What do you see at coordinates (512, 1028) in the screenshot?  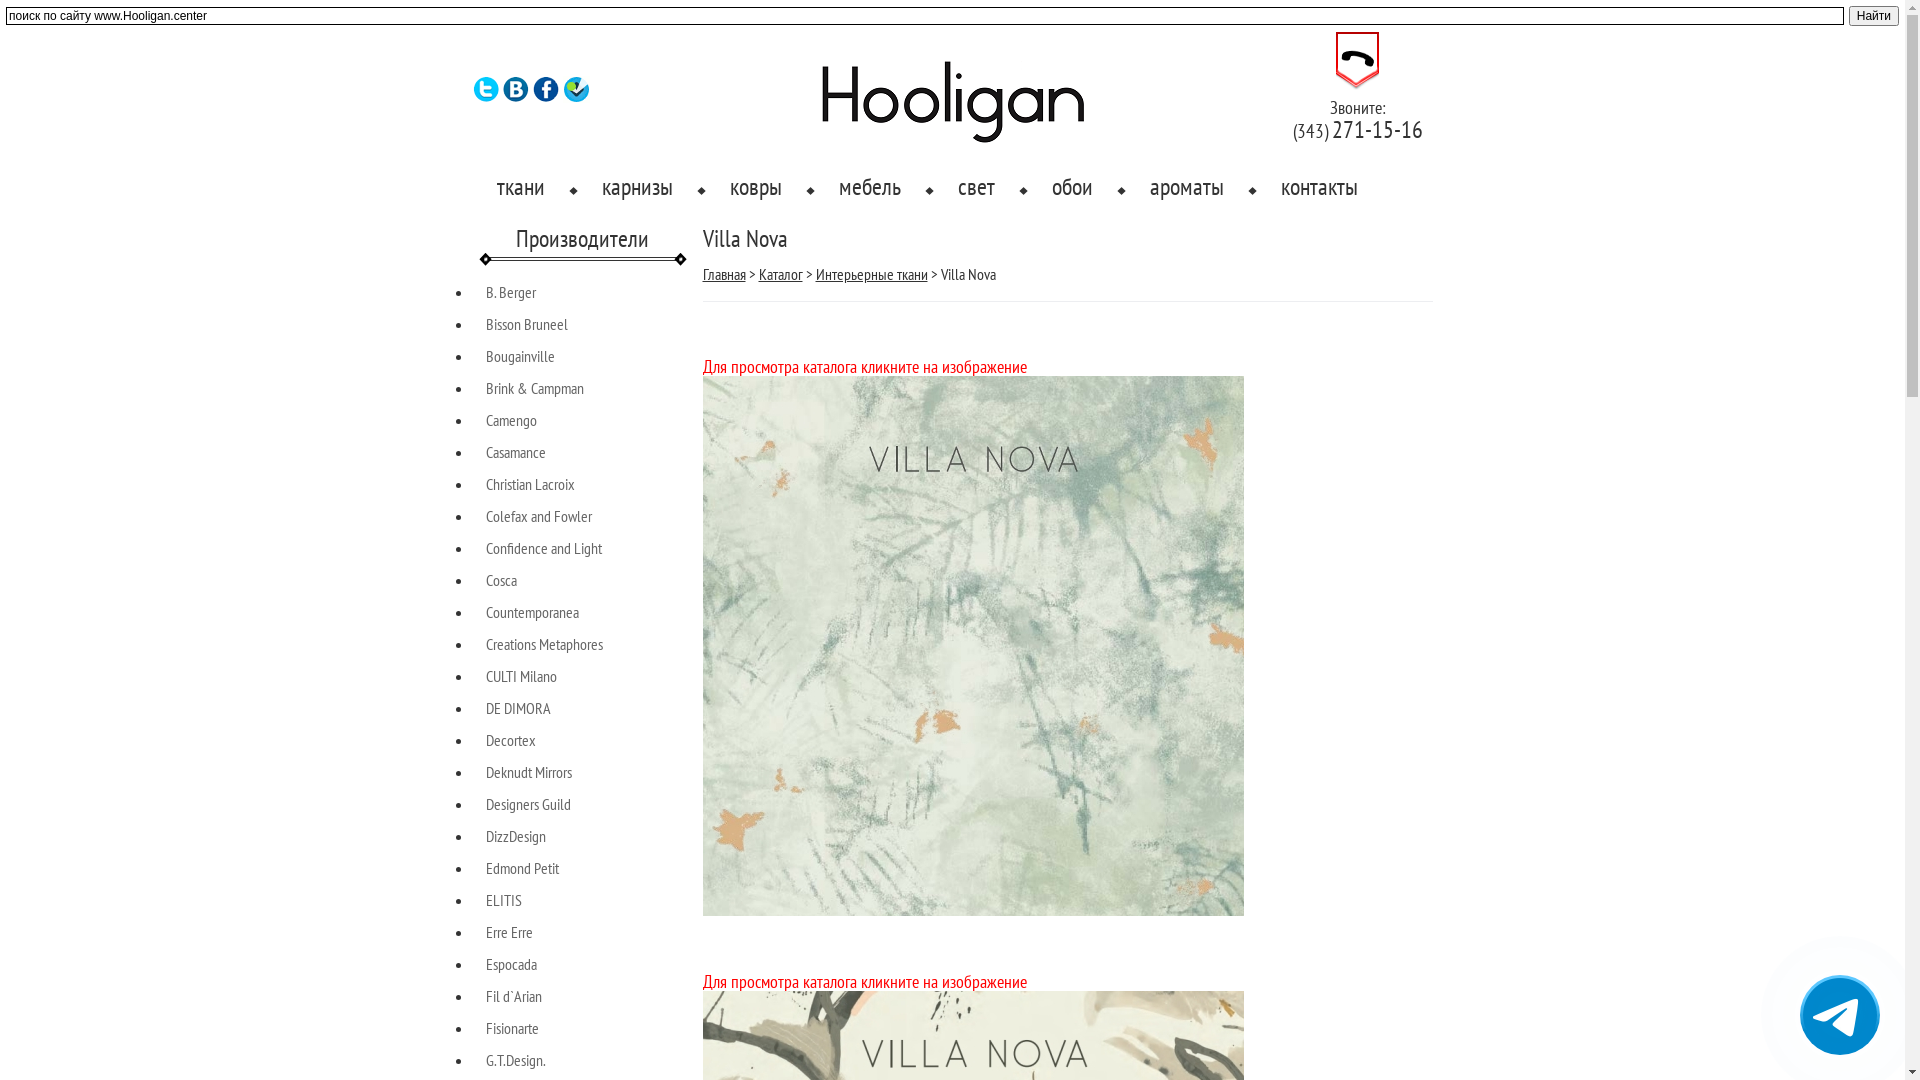 I see `Fisionarte` at bounding box center [512, 1028].